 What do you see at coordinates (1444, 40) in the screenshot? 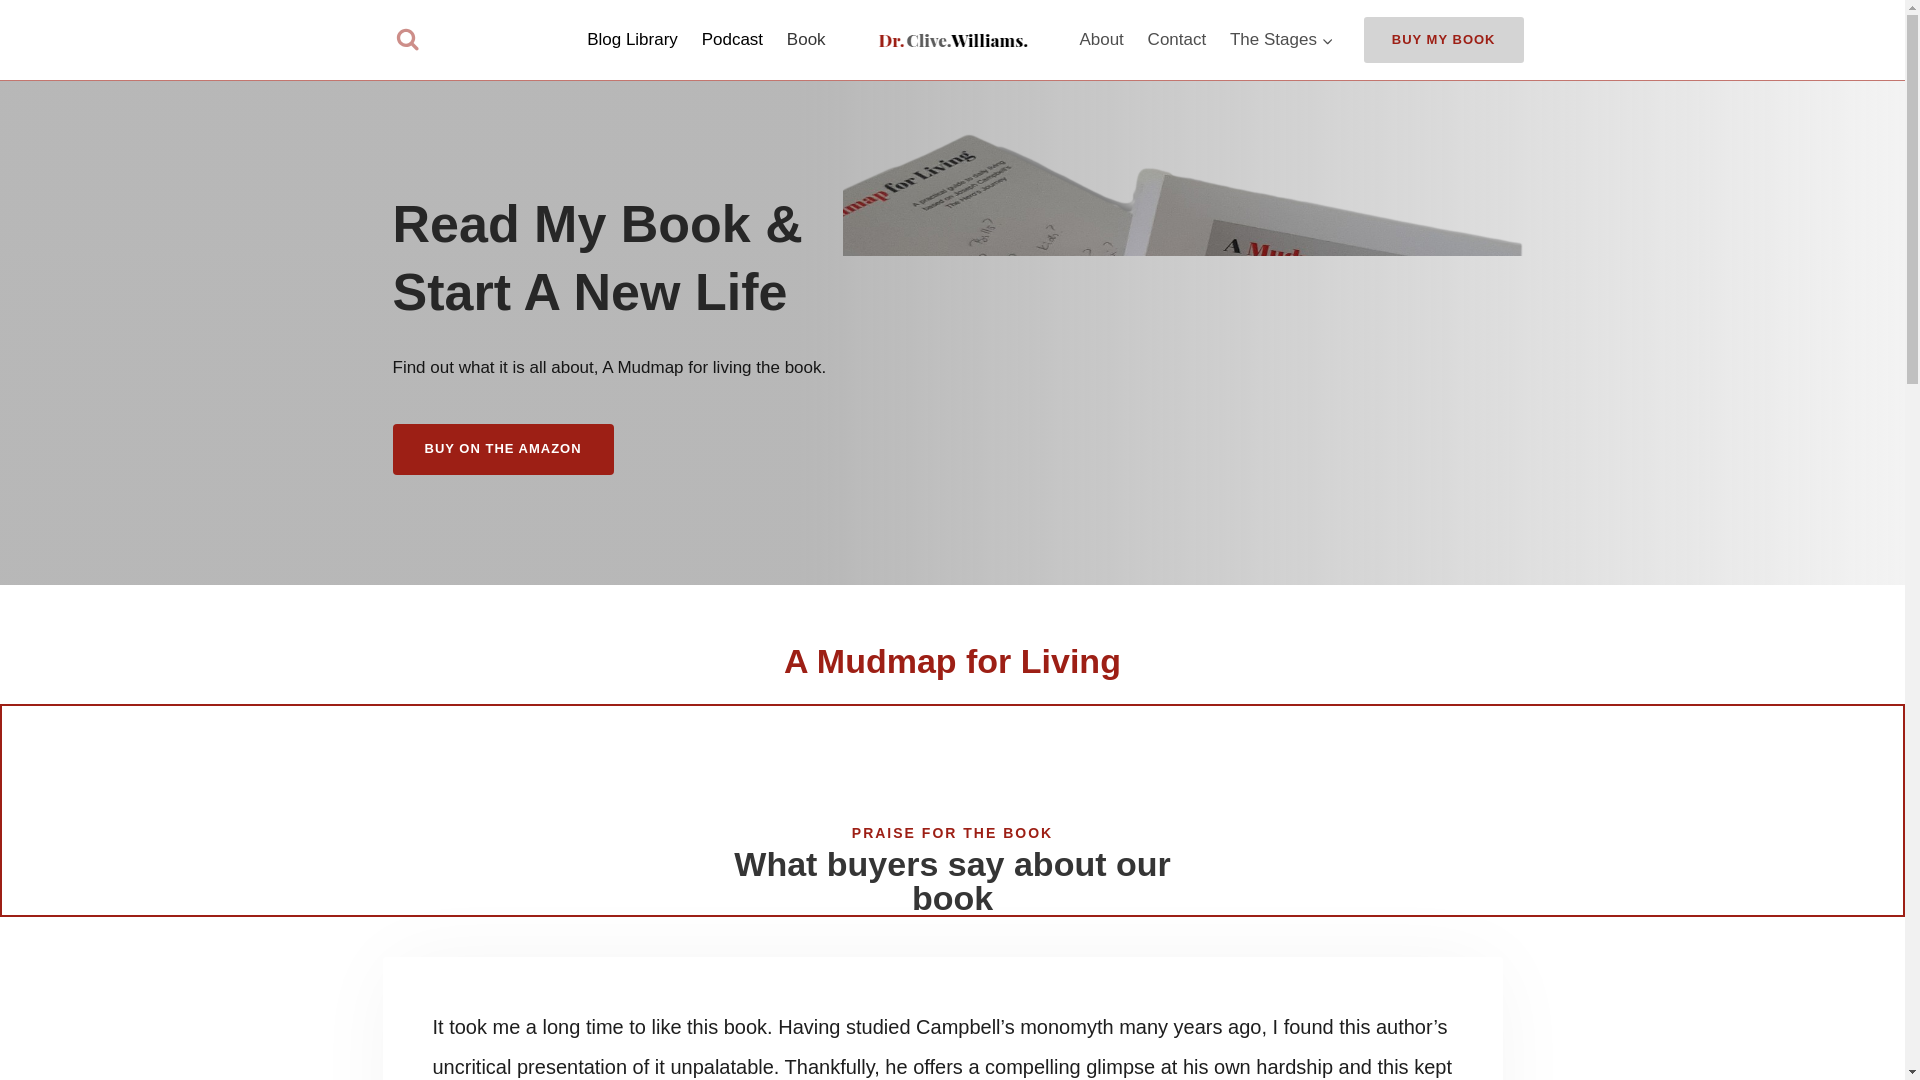
I see `BUY MY BOOK` at bounding box center [1444, 40].